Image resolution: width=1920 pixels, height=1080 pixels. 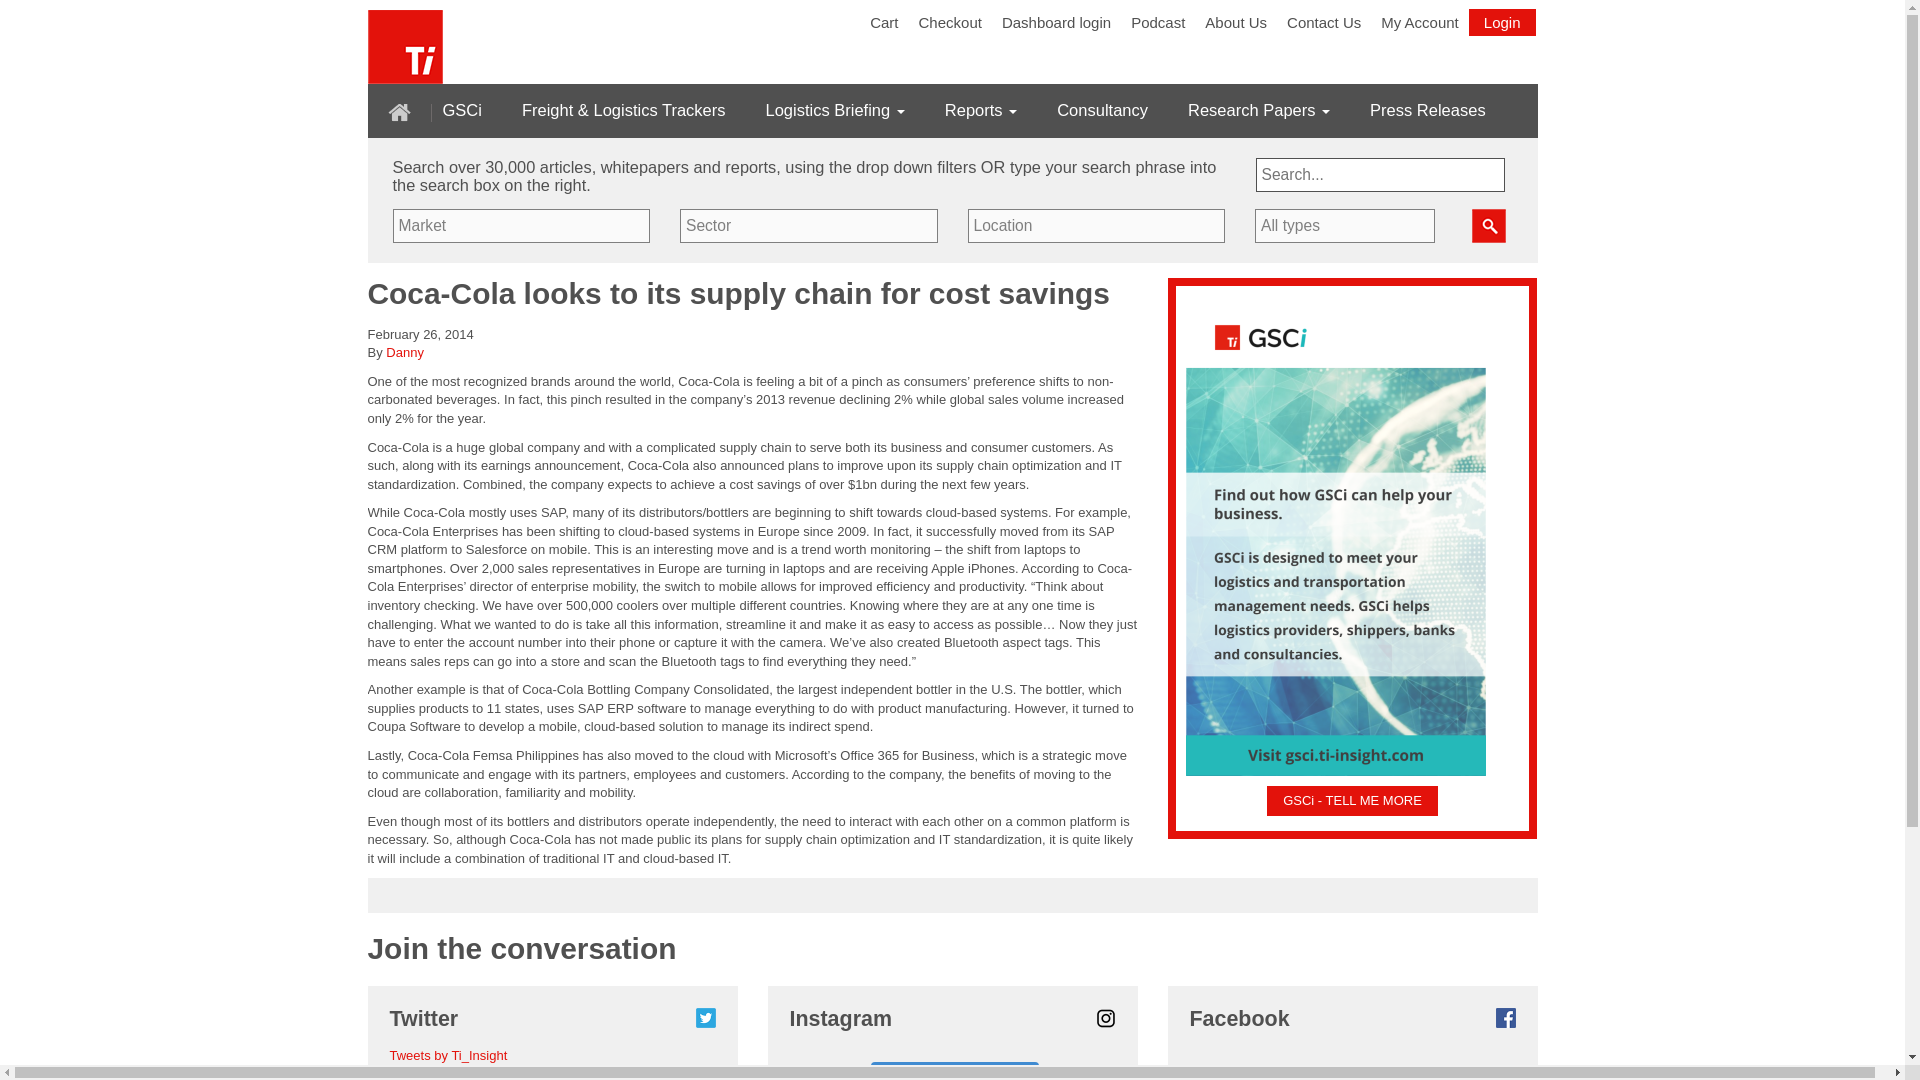 I want to click on Login, so click(x=1502, y=22).